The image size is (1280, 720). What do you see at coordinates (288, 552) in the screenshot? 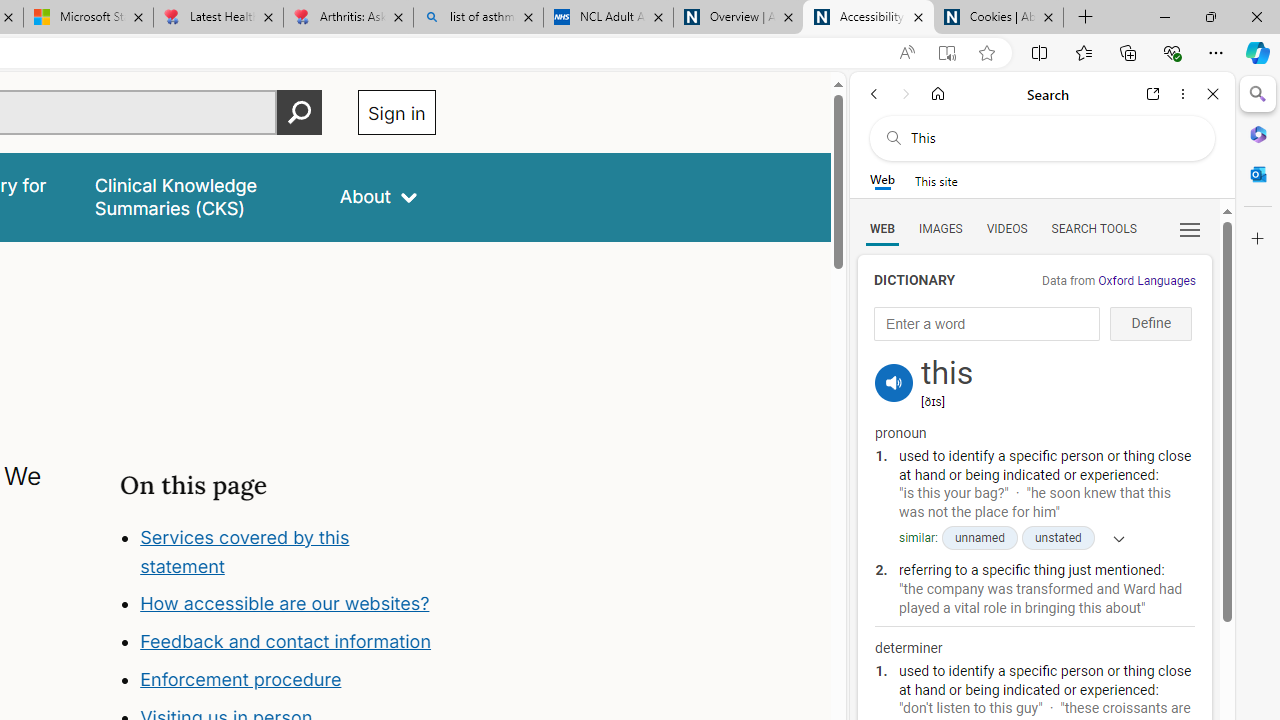
I see `Services covered by this statement` at bounding box center [288, 552].